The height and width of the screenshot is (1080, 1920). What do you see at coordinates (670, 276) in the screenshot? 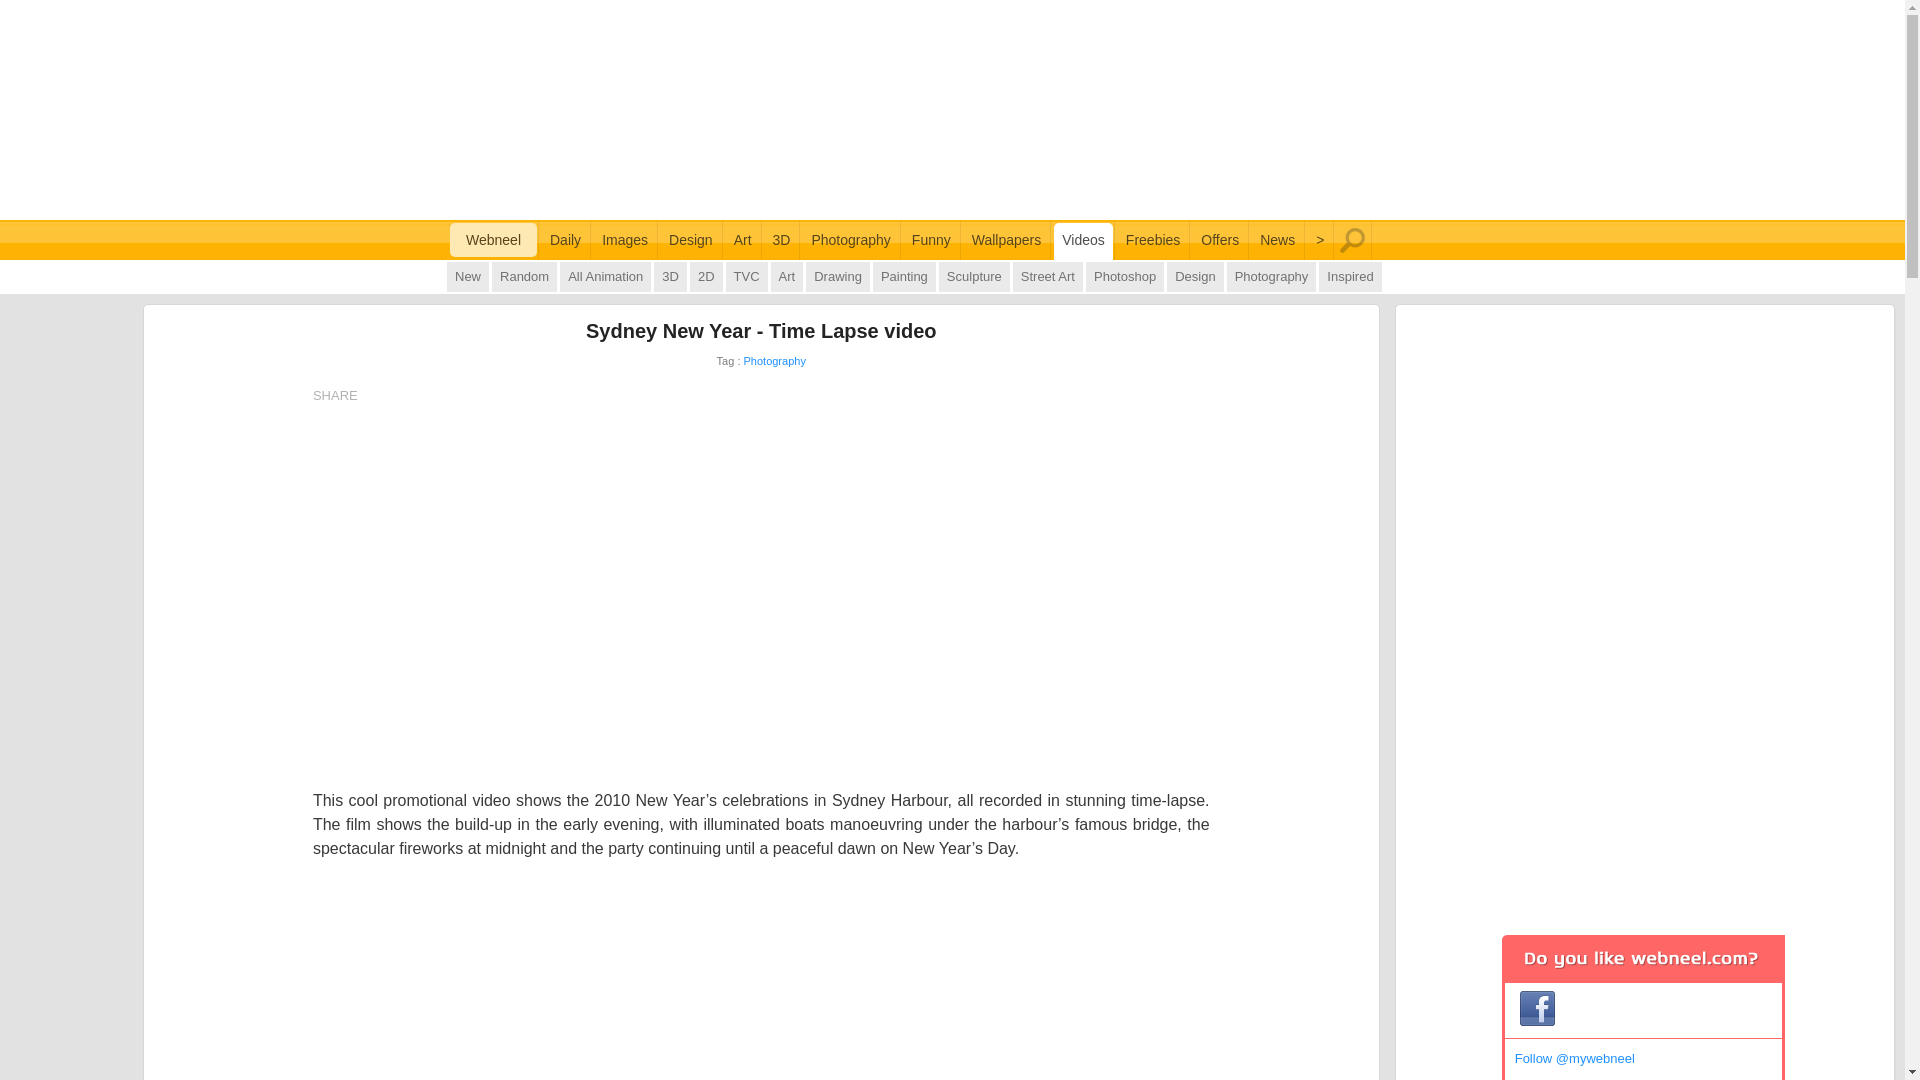
I see `3D` at bounding box center [670, 276].